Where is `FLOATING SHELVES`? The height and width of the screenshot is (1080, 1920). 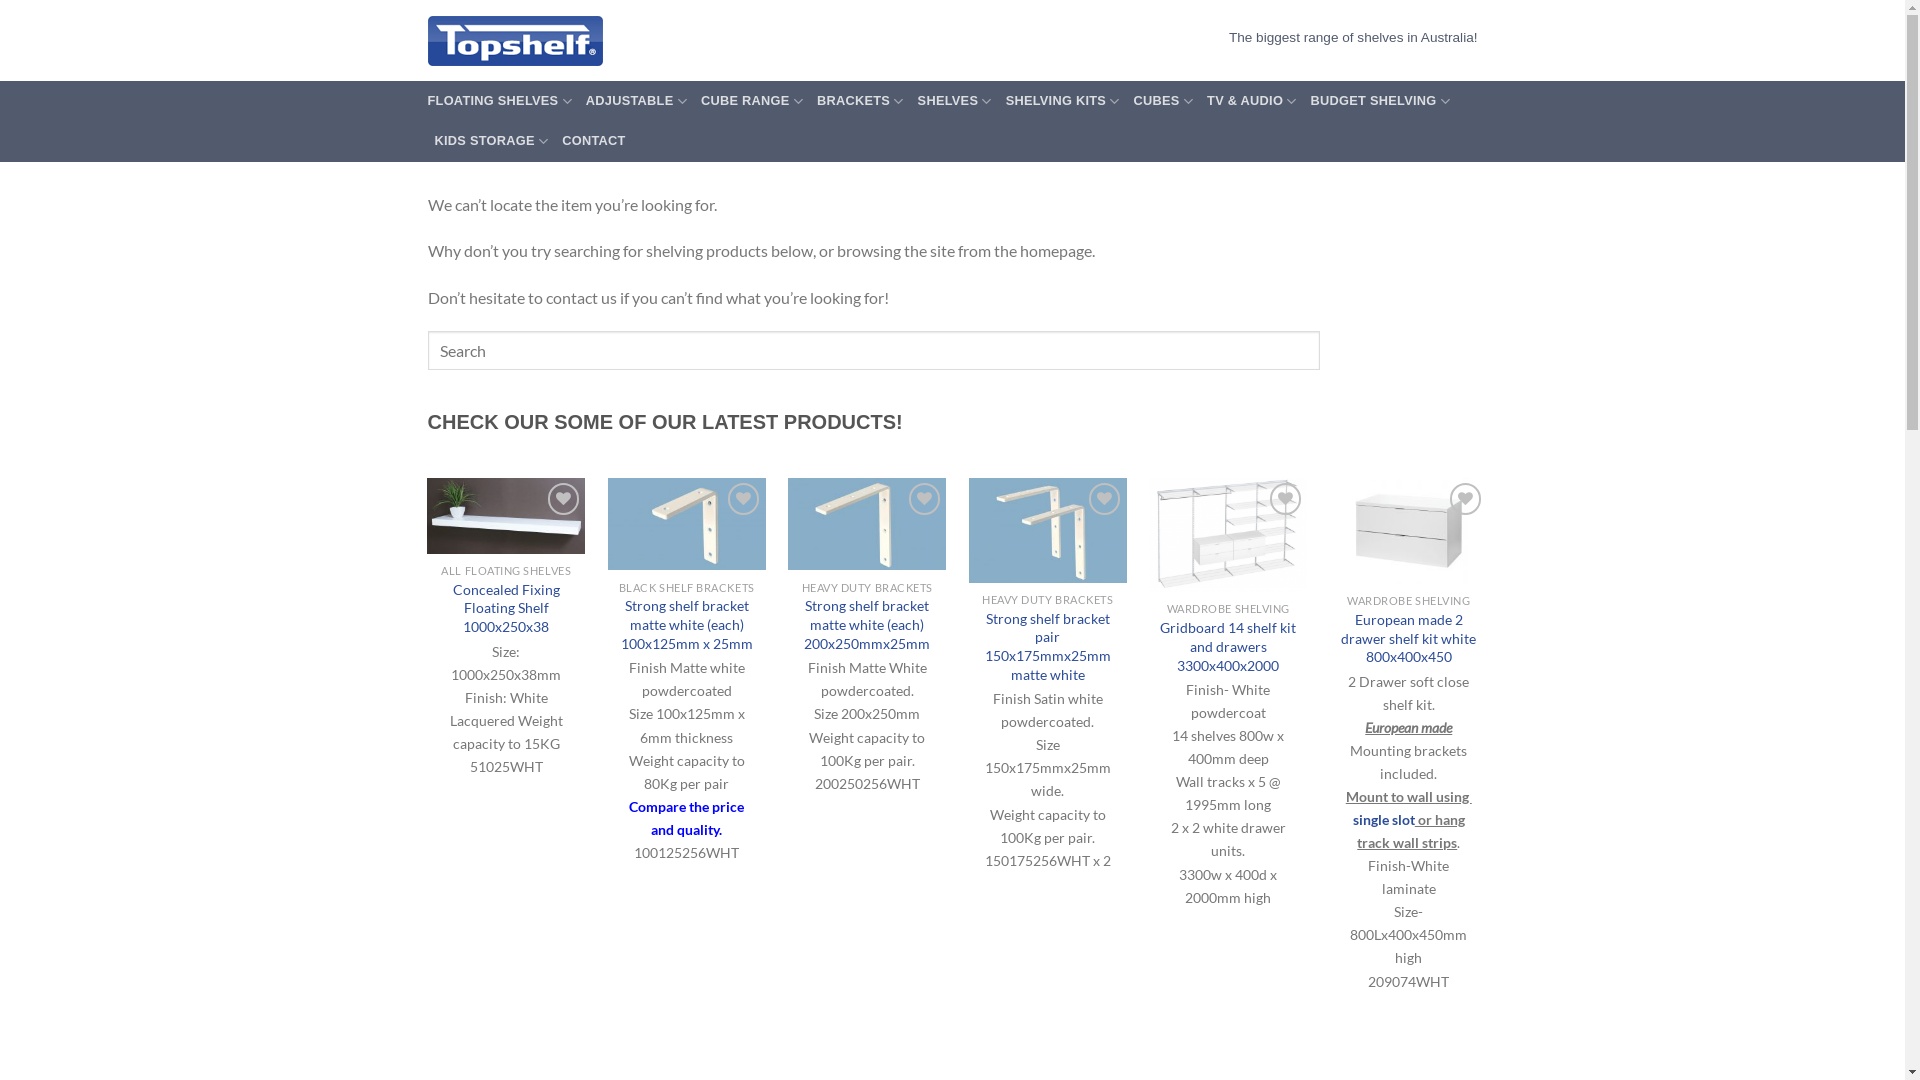
FLOATING SHELVES is located at coordinates (500, 101).